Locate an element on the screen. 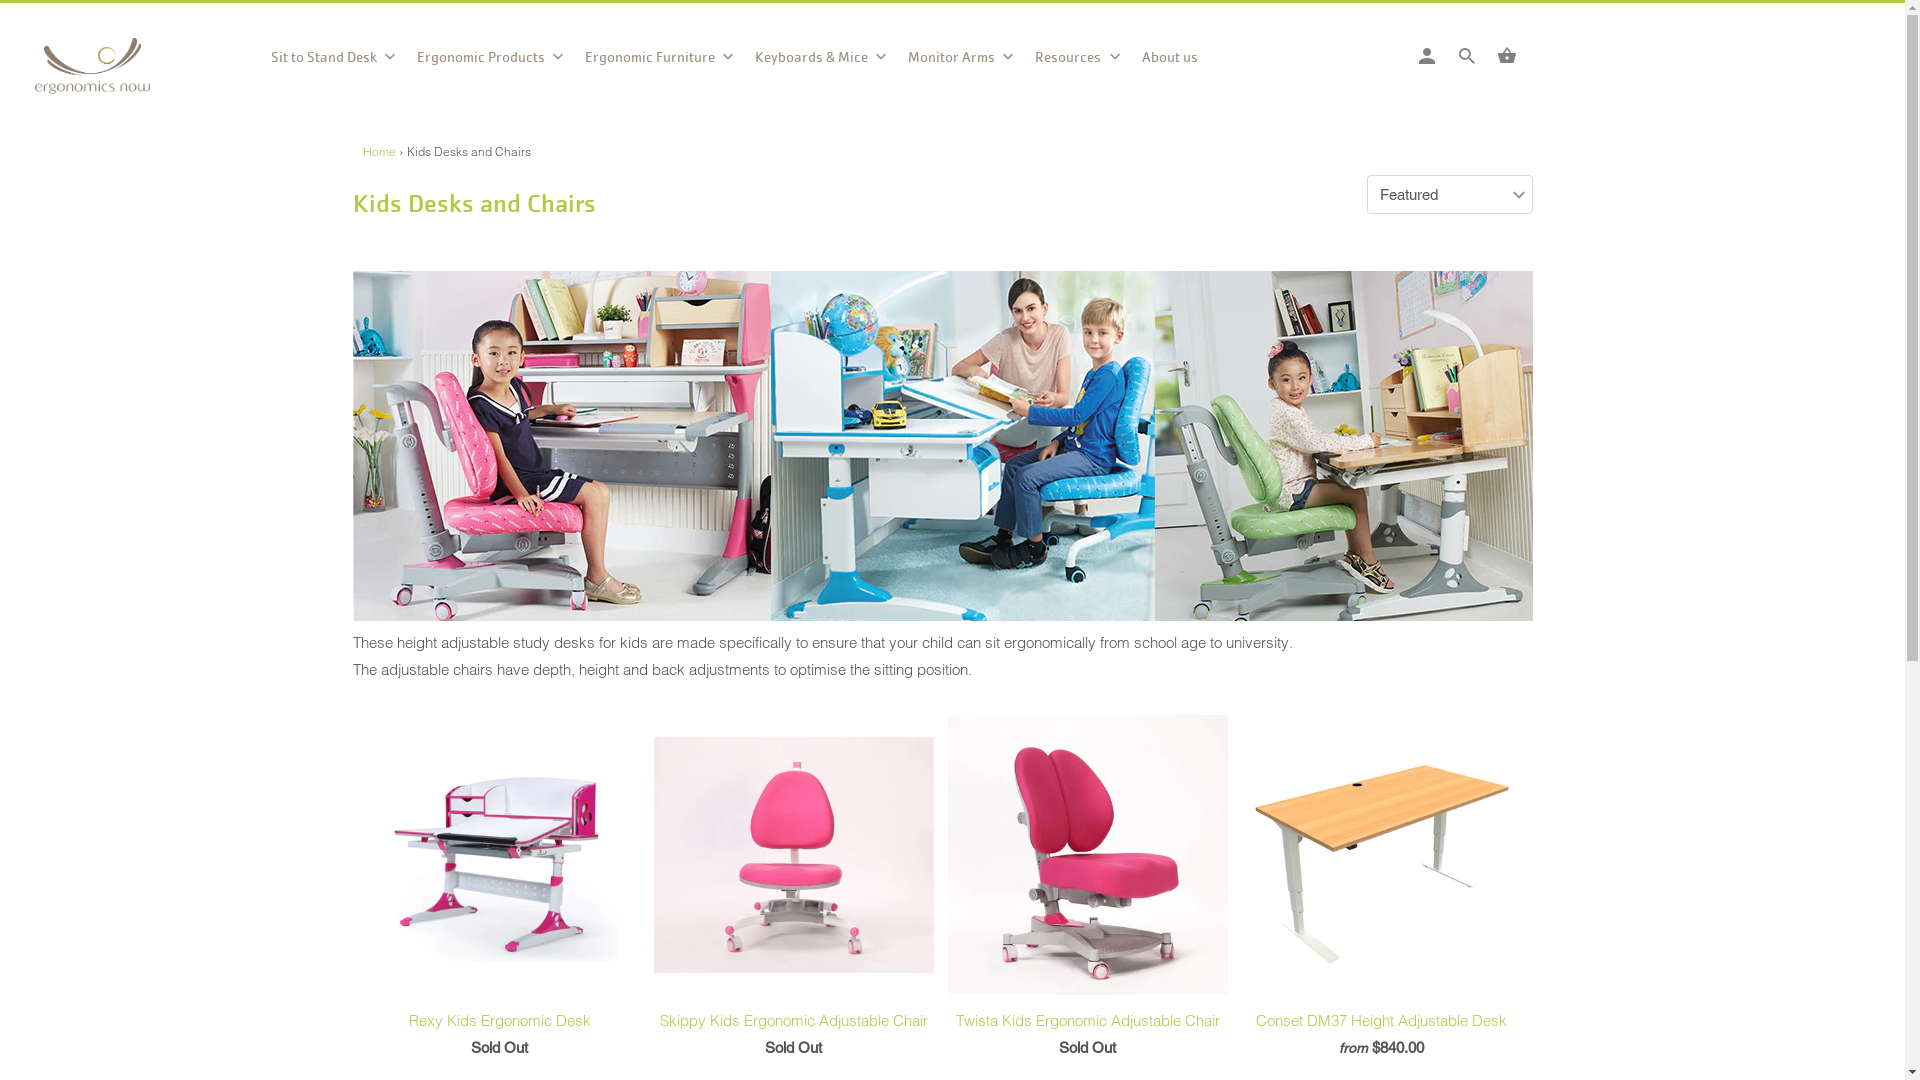  Conset DM37 Height Adjustable Desk
from $840.00 is located at coordinates (1382, 892).